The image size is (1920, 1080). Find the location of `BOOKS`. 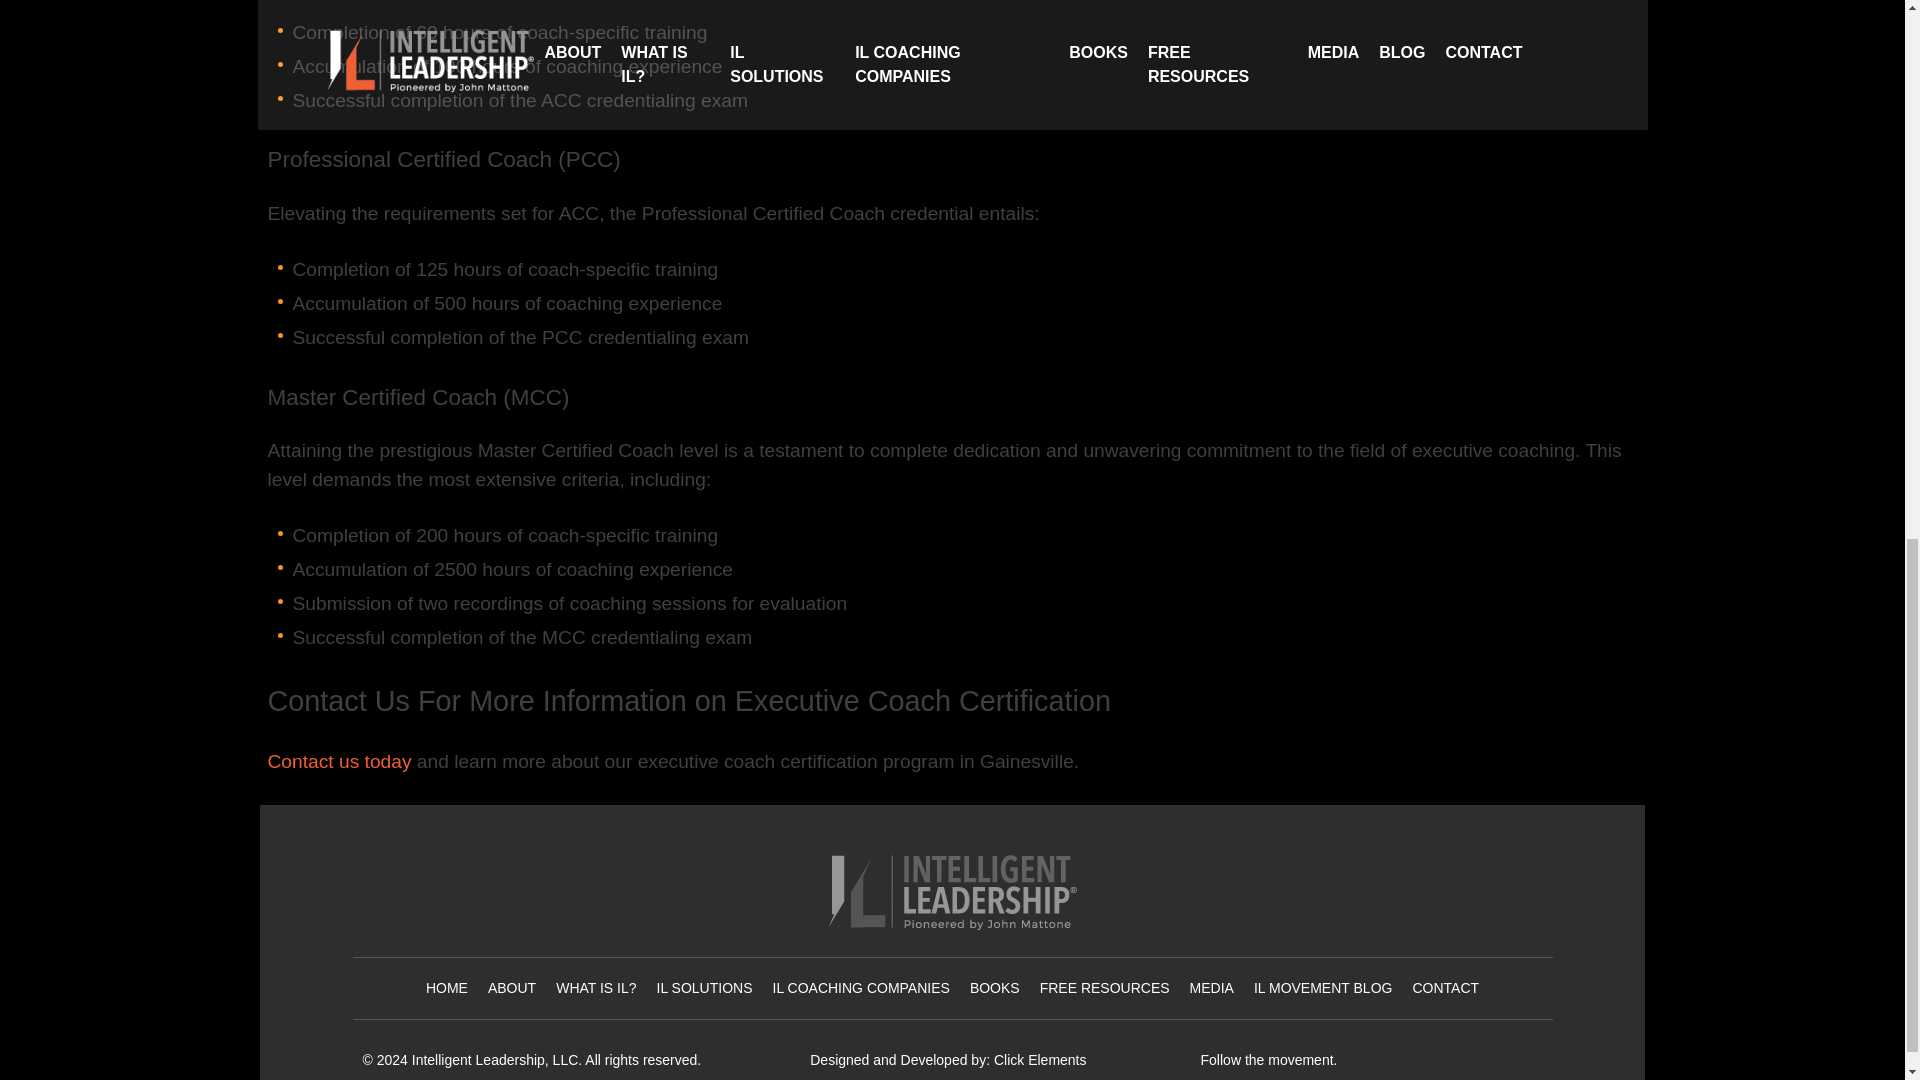

BOOKS is located at coordinates (994, 987).